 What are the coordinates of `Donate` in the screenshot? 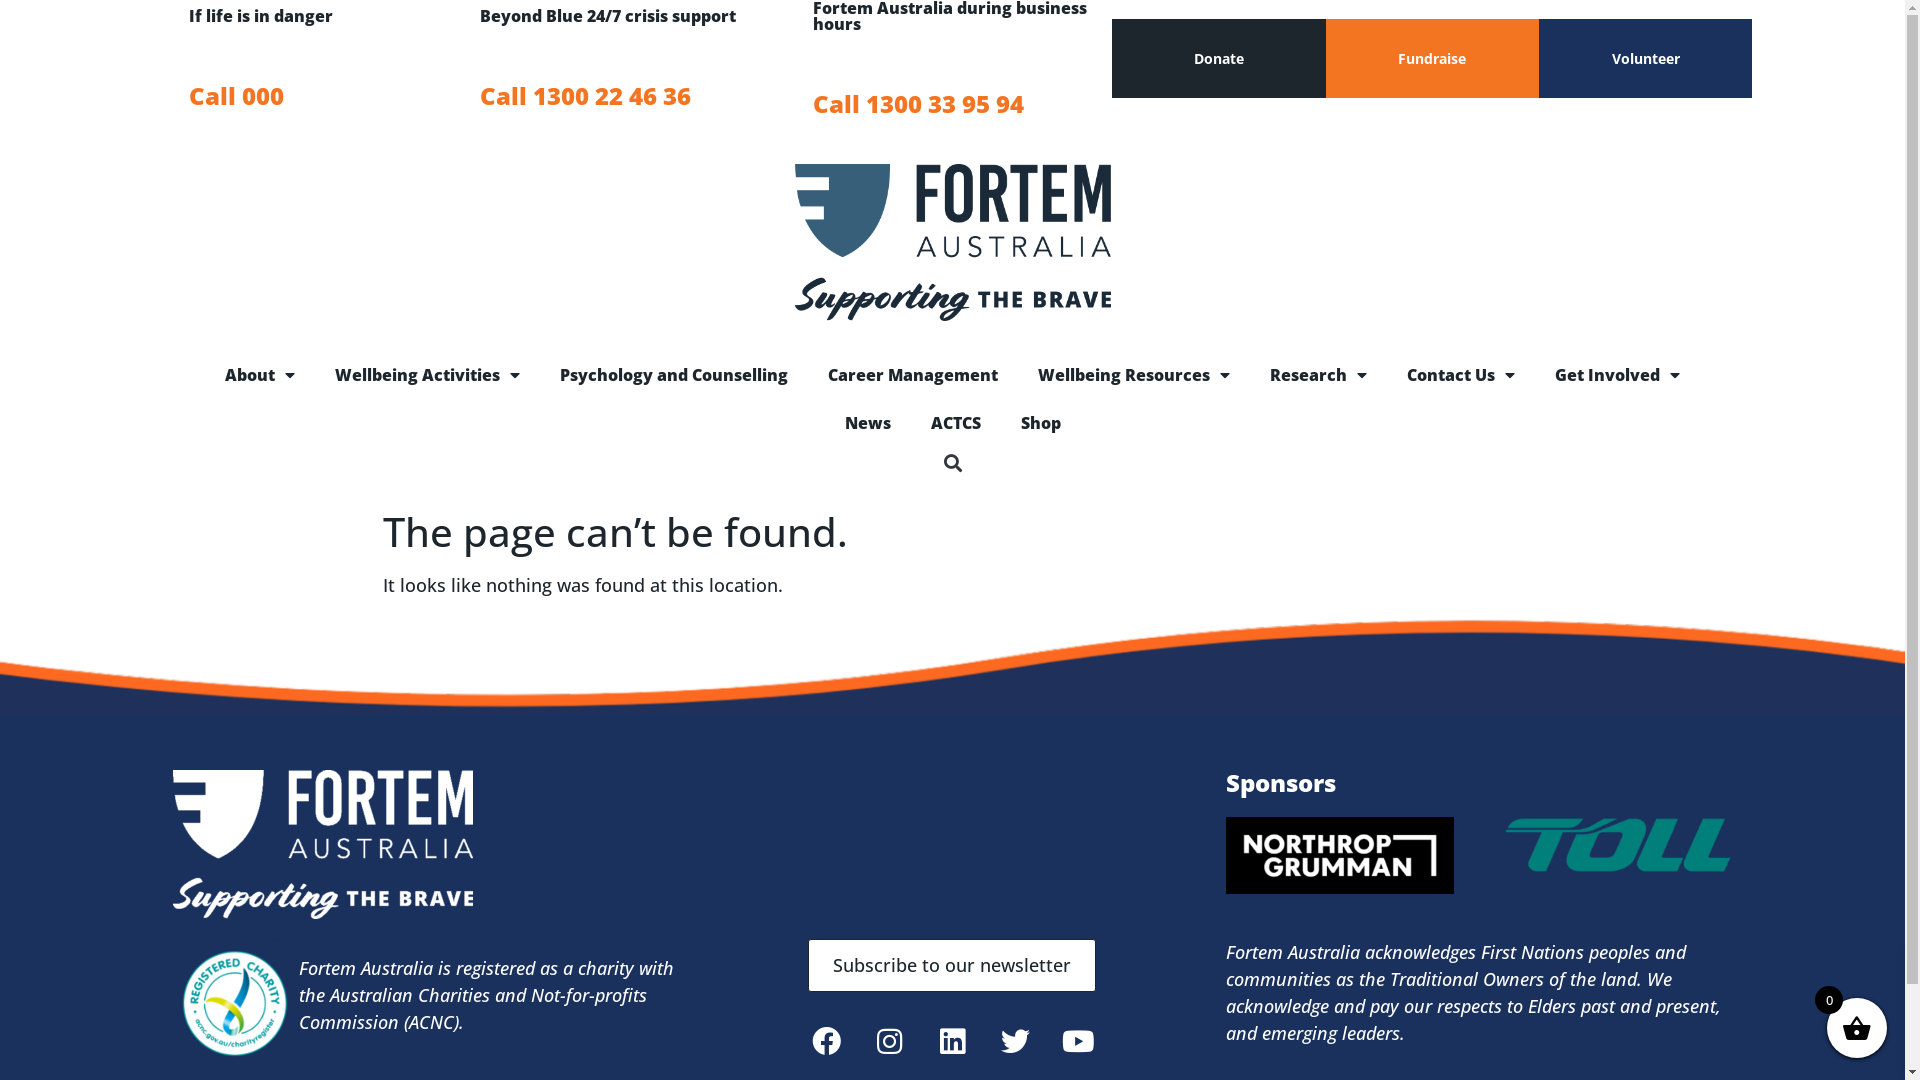 It's located at (1218, 58).